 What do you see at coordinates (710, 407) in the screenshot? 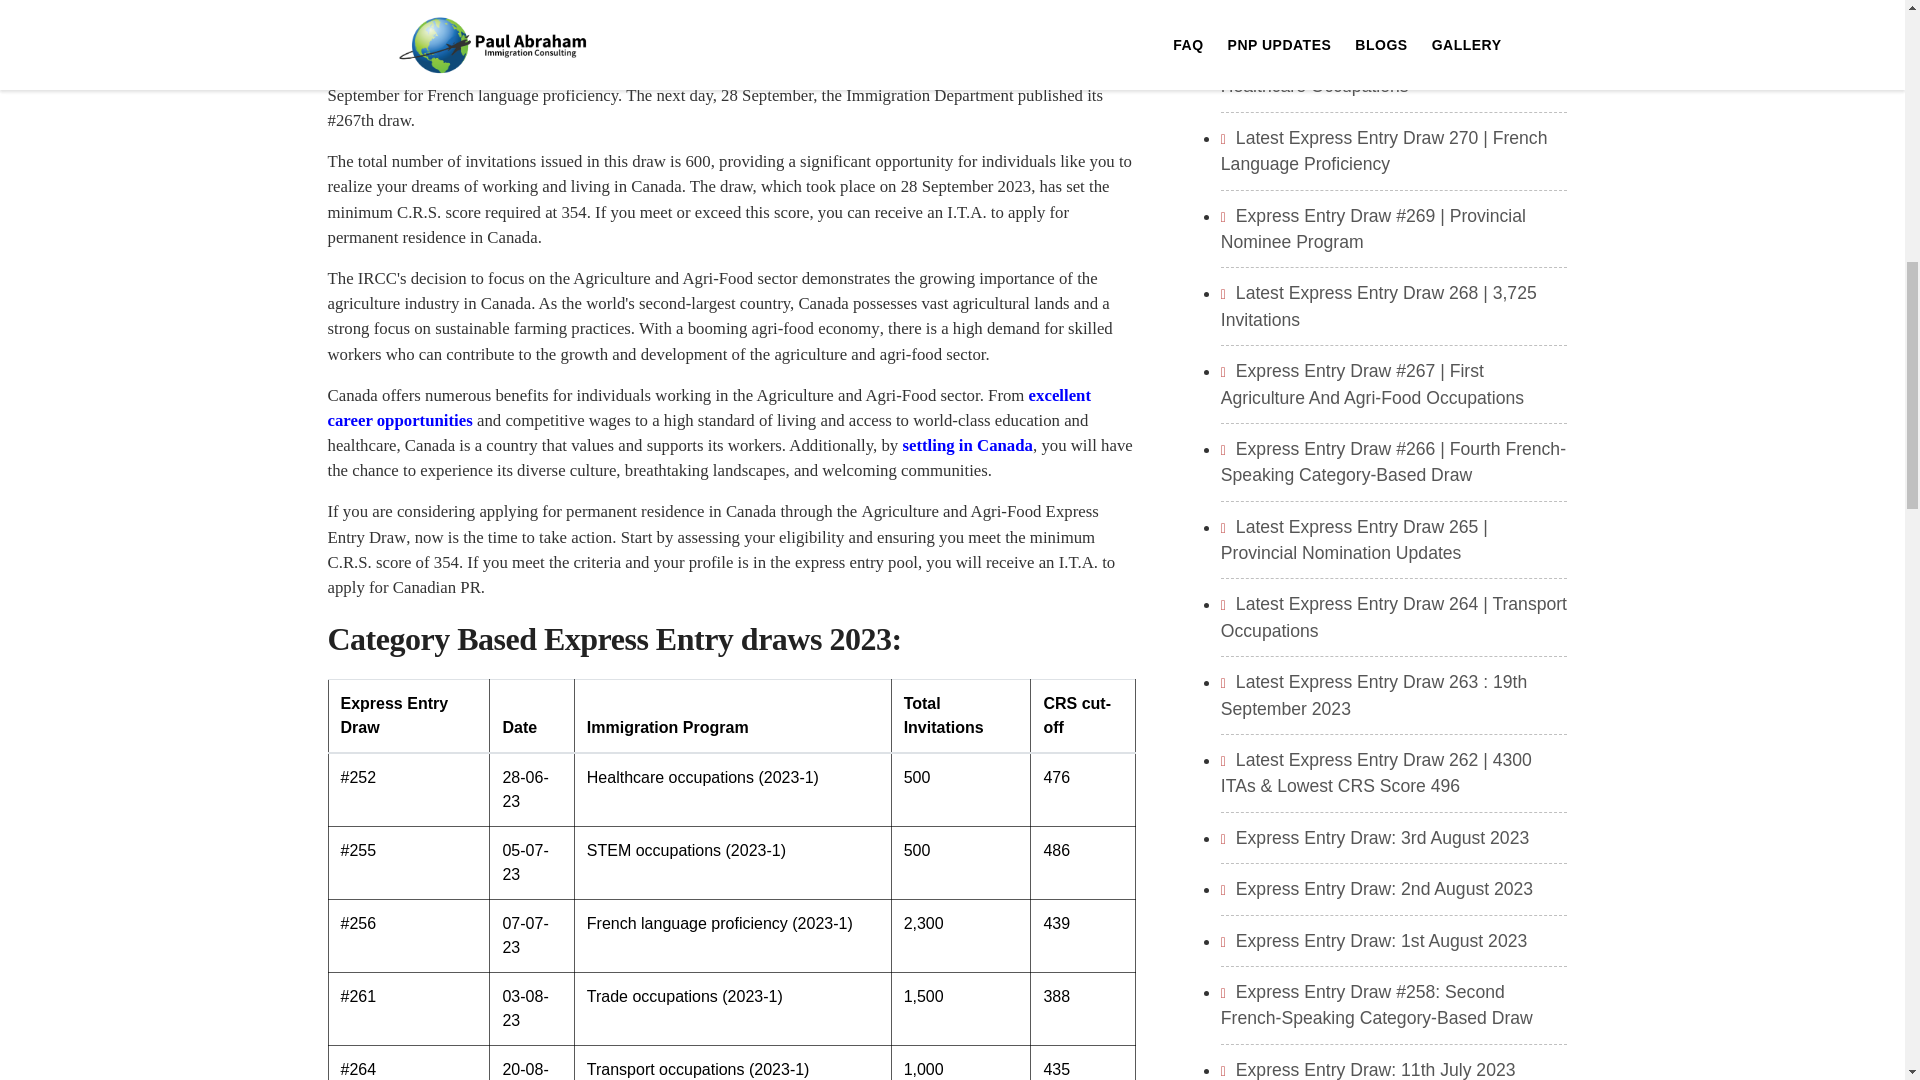
I see `excellent career opportunities` at bounding box center [710, 407].